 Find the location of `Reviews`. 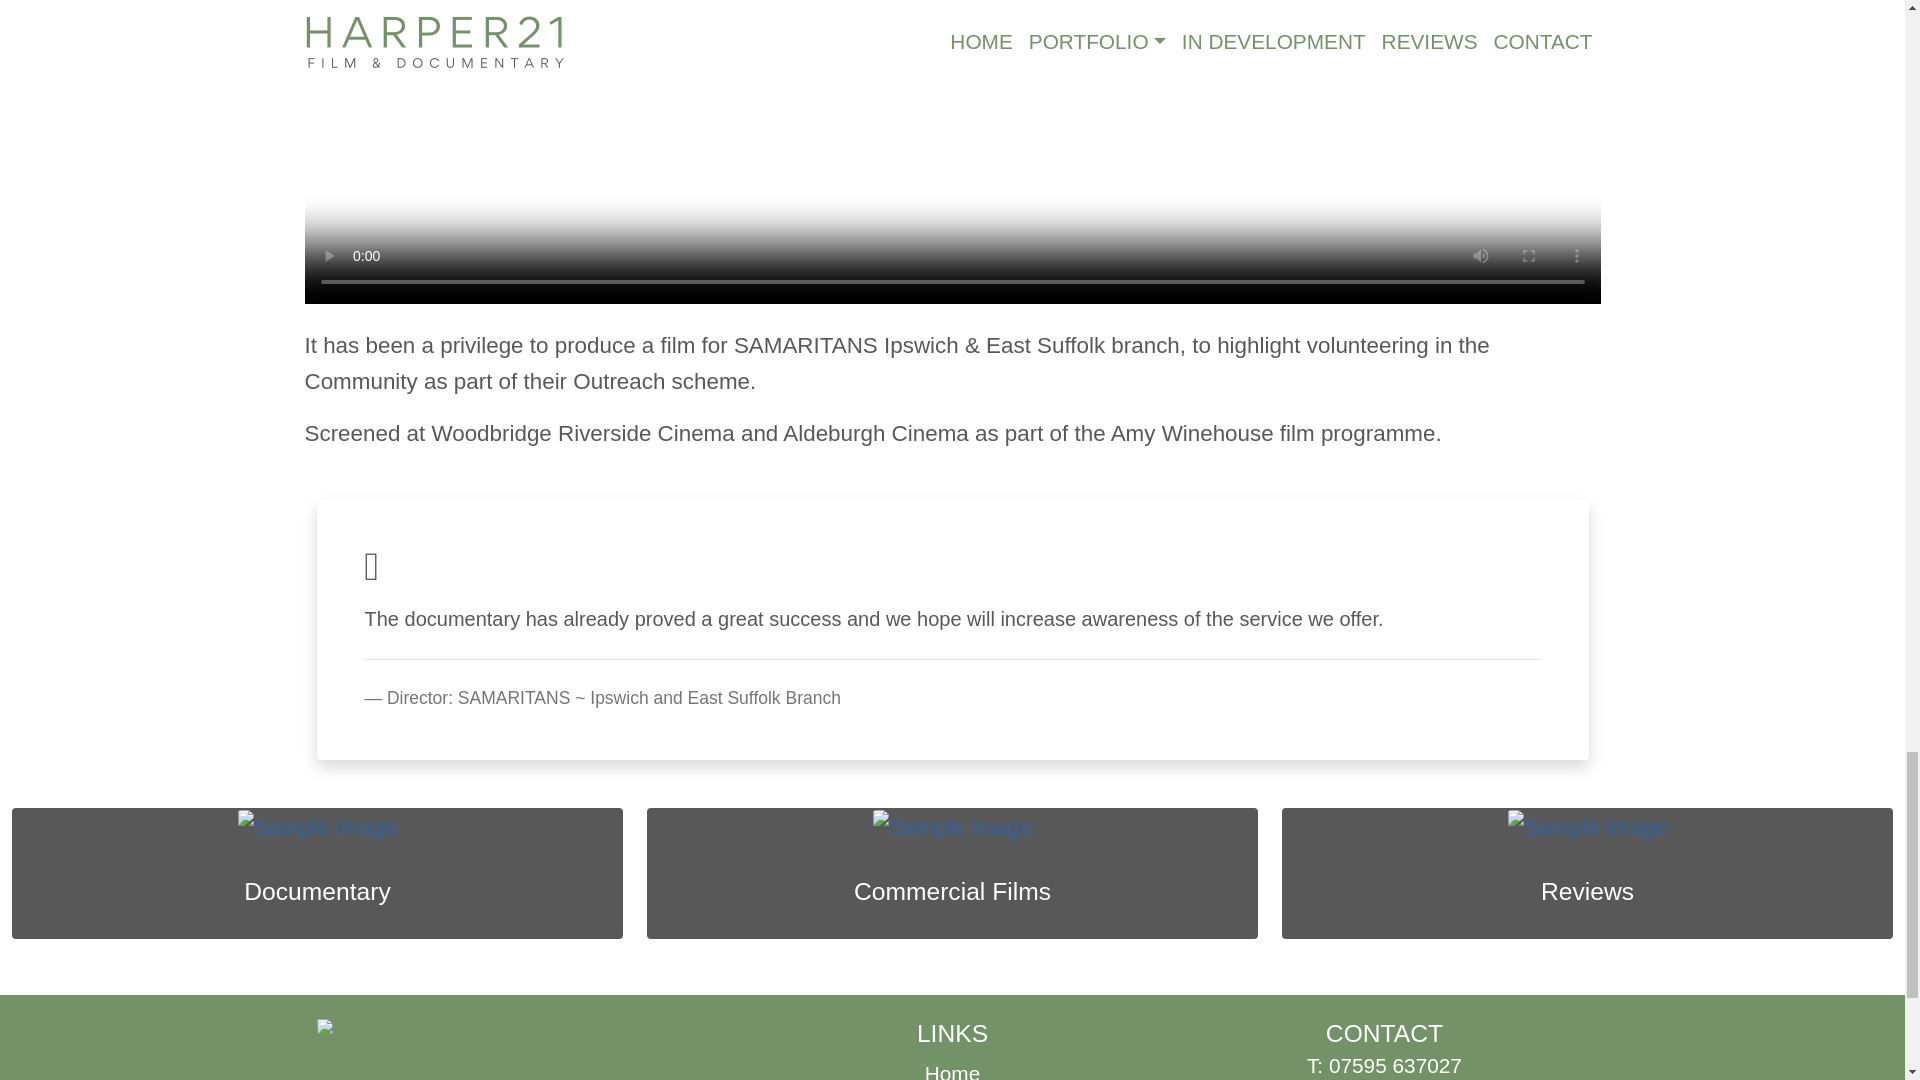

Reviews is located at coordinates (1587, 892).